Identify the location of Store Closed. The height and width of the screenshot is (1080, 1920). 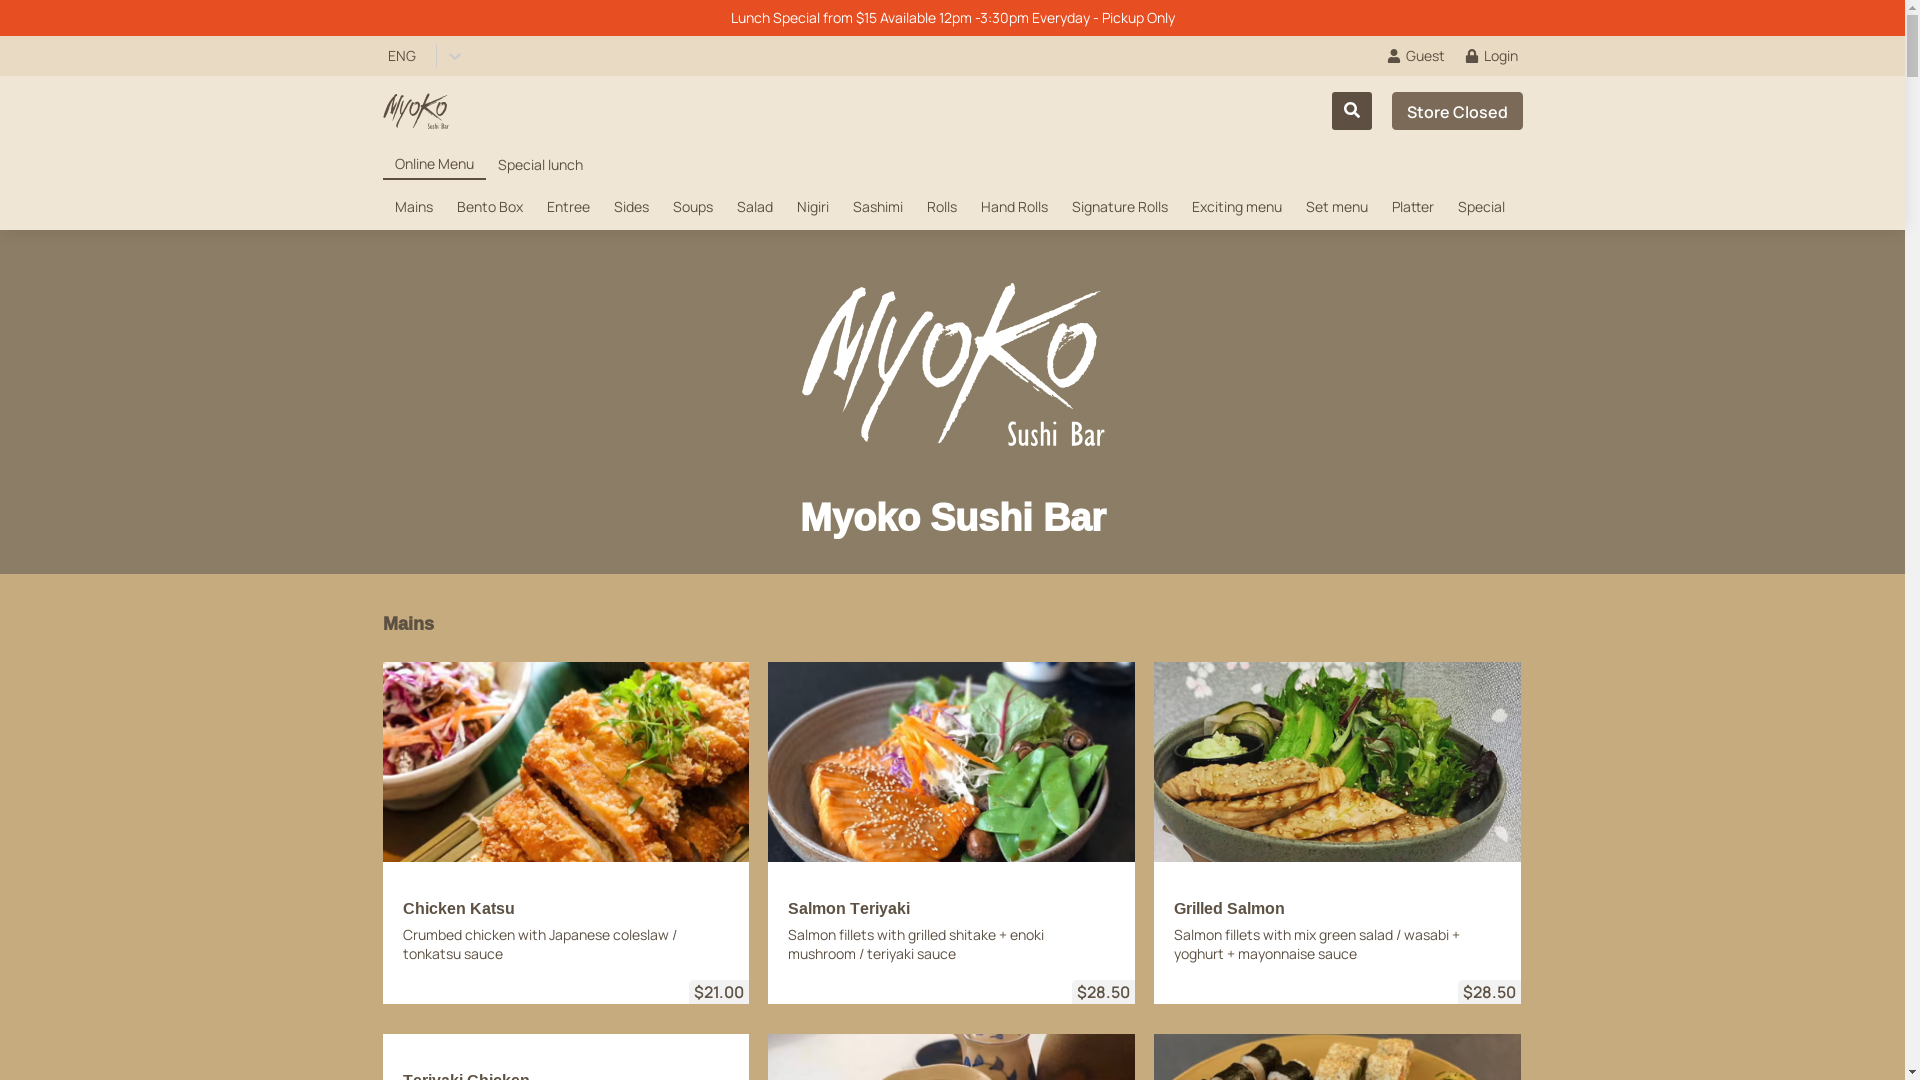
(1458, 111).